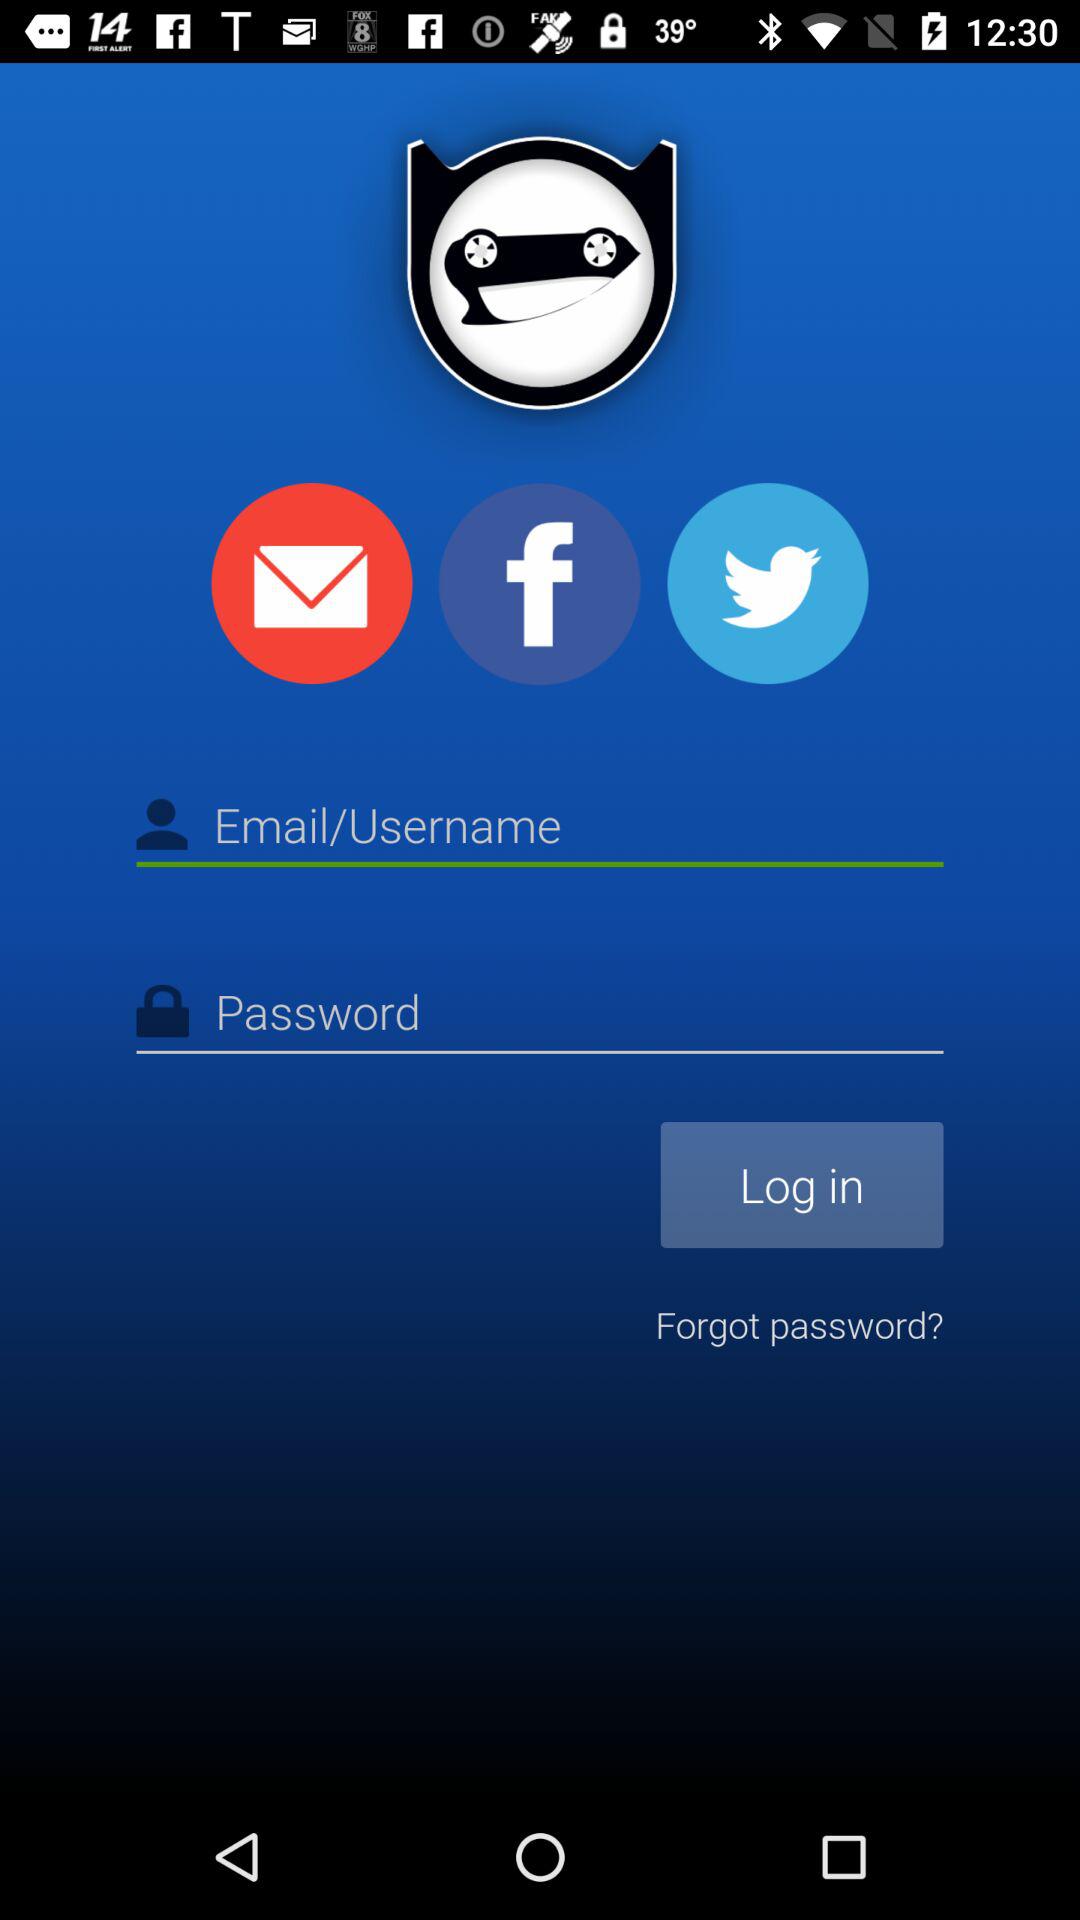 The image size is (1080, 1920). What do you see at coordinates (540, 584) in the screenshot?
I see `facebook button` at bounding box center [540, 584].